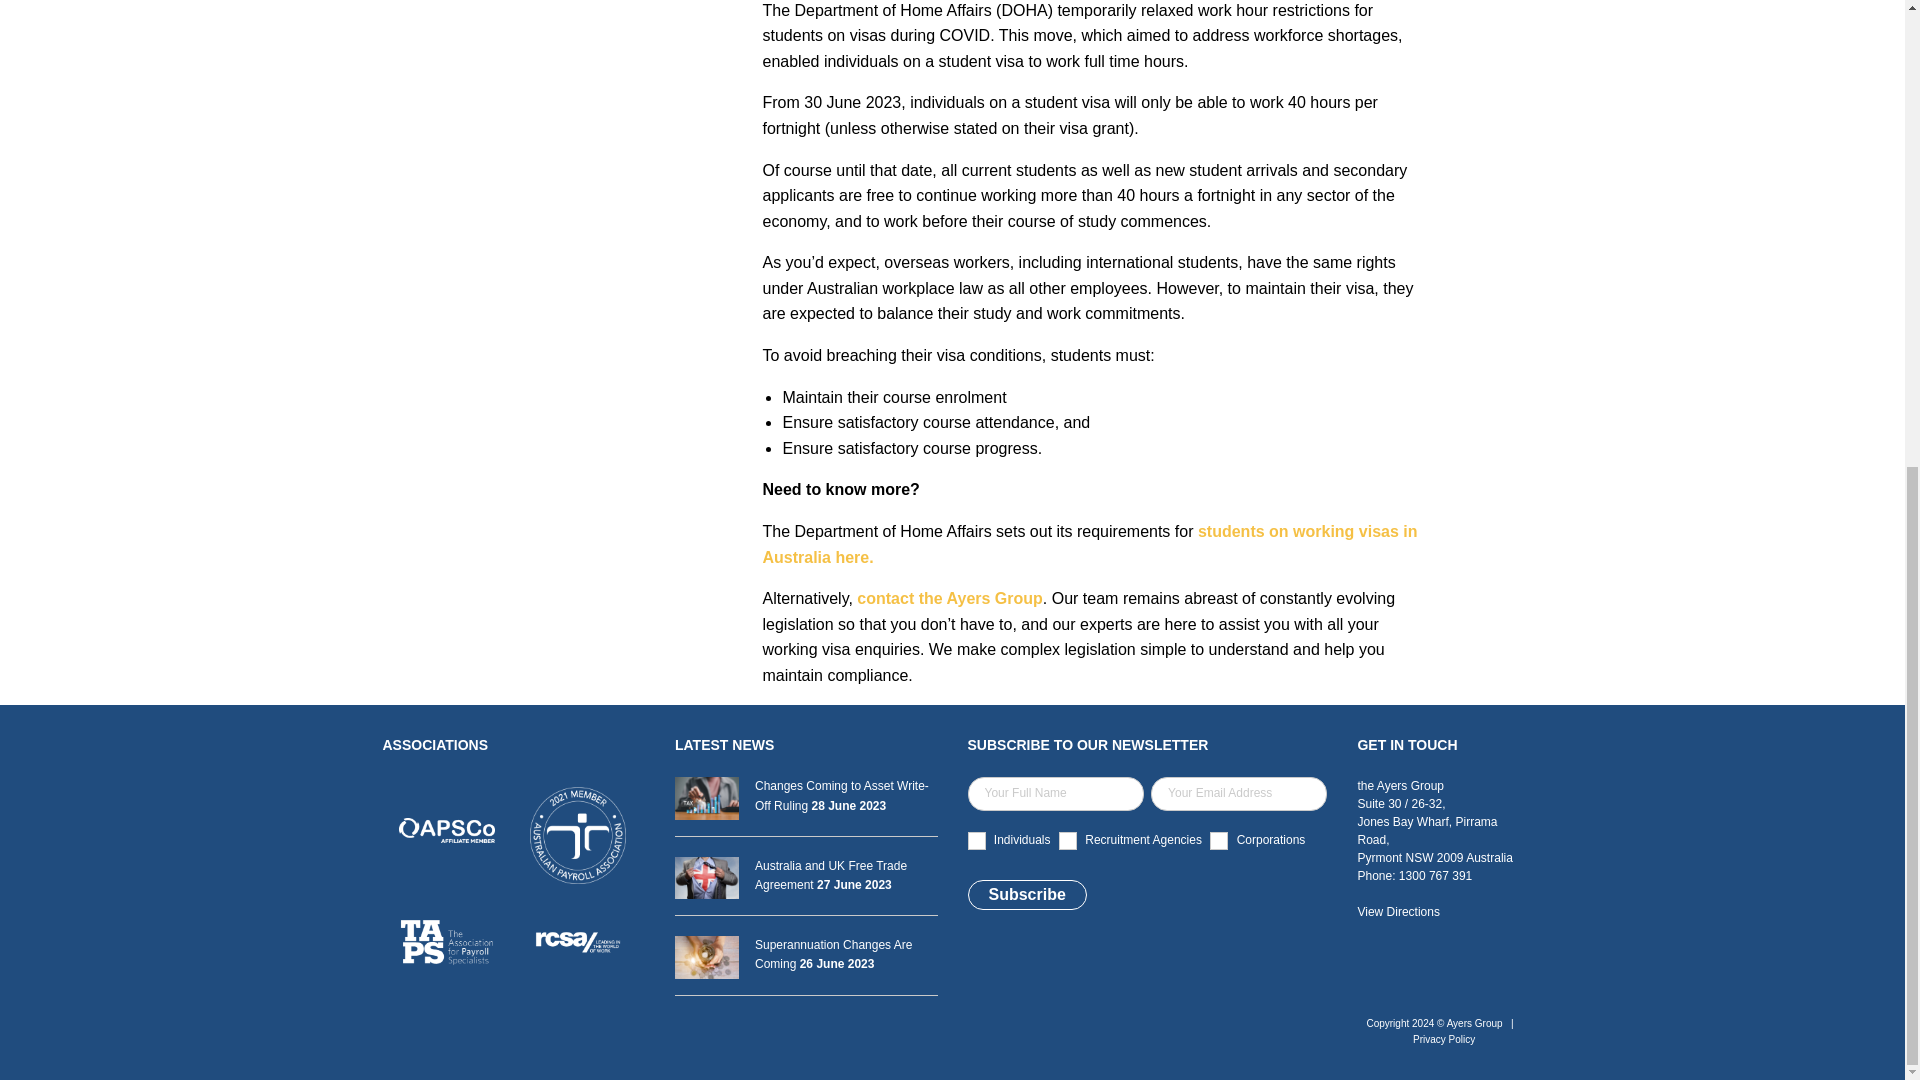 This screenshot has width=1920, height=1080. What do you see at coordinates (806, 955) in the screenshot?
I see `Superannuation Changes Are Coming` at bounding box center [806, 955].